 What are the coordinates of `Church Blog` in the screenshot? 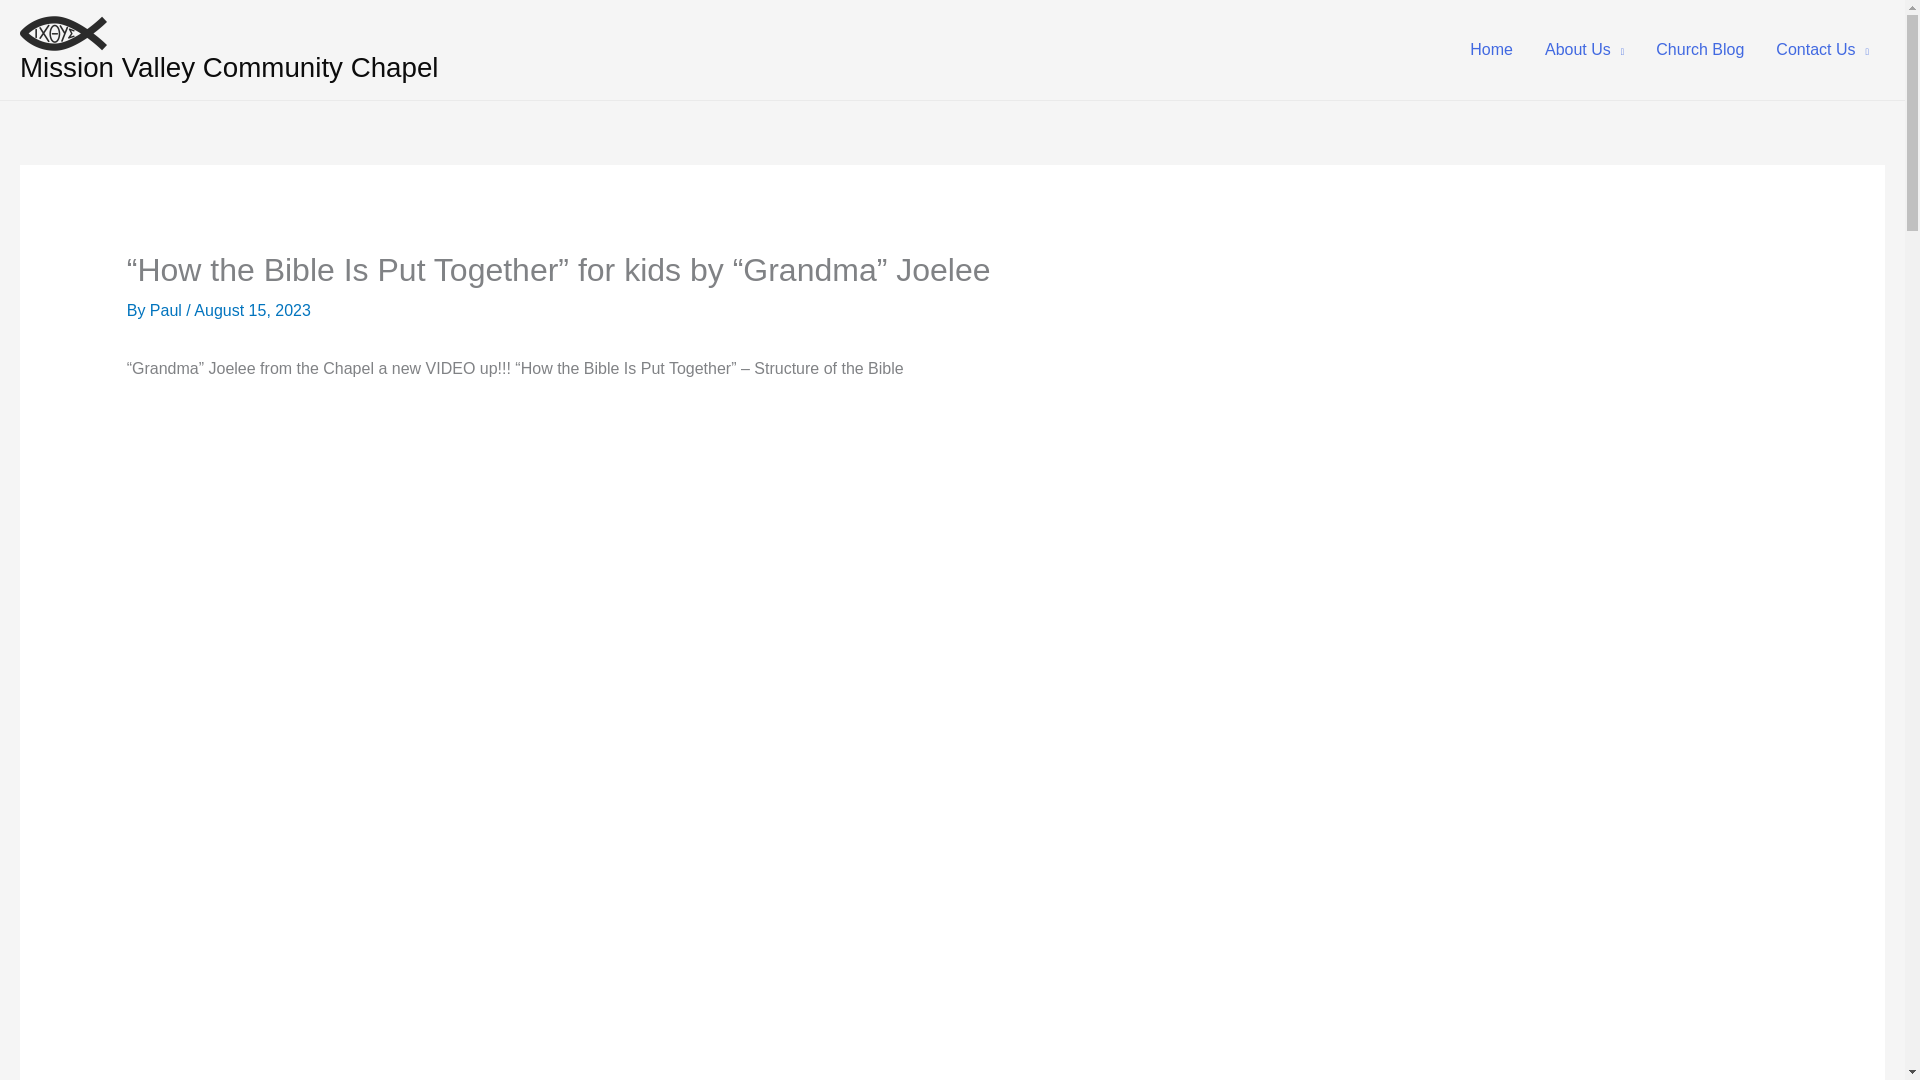 It's located at (1700, 49).